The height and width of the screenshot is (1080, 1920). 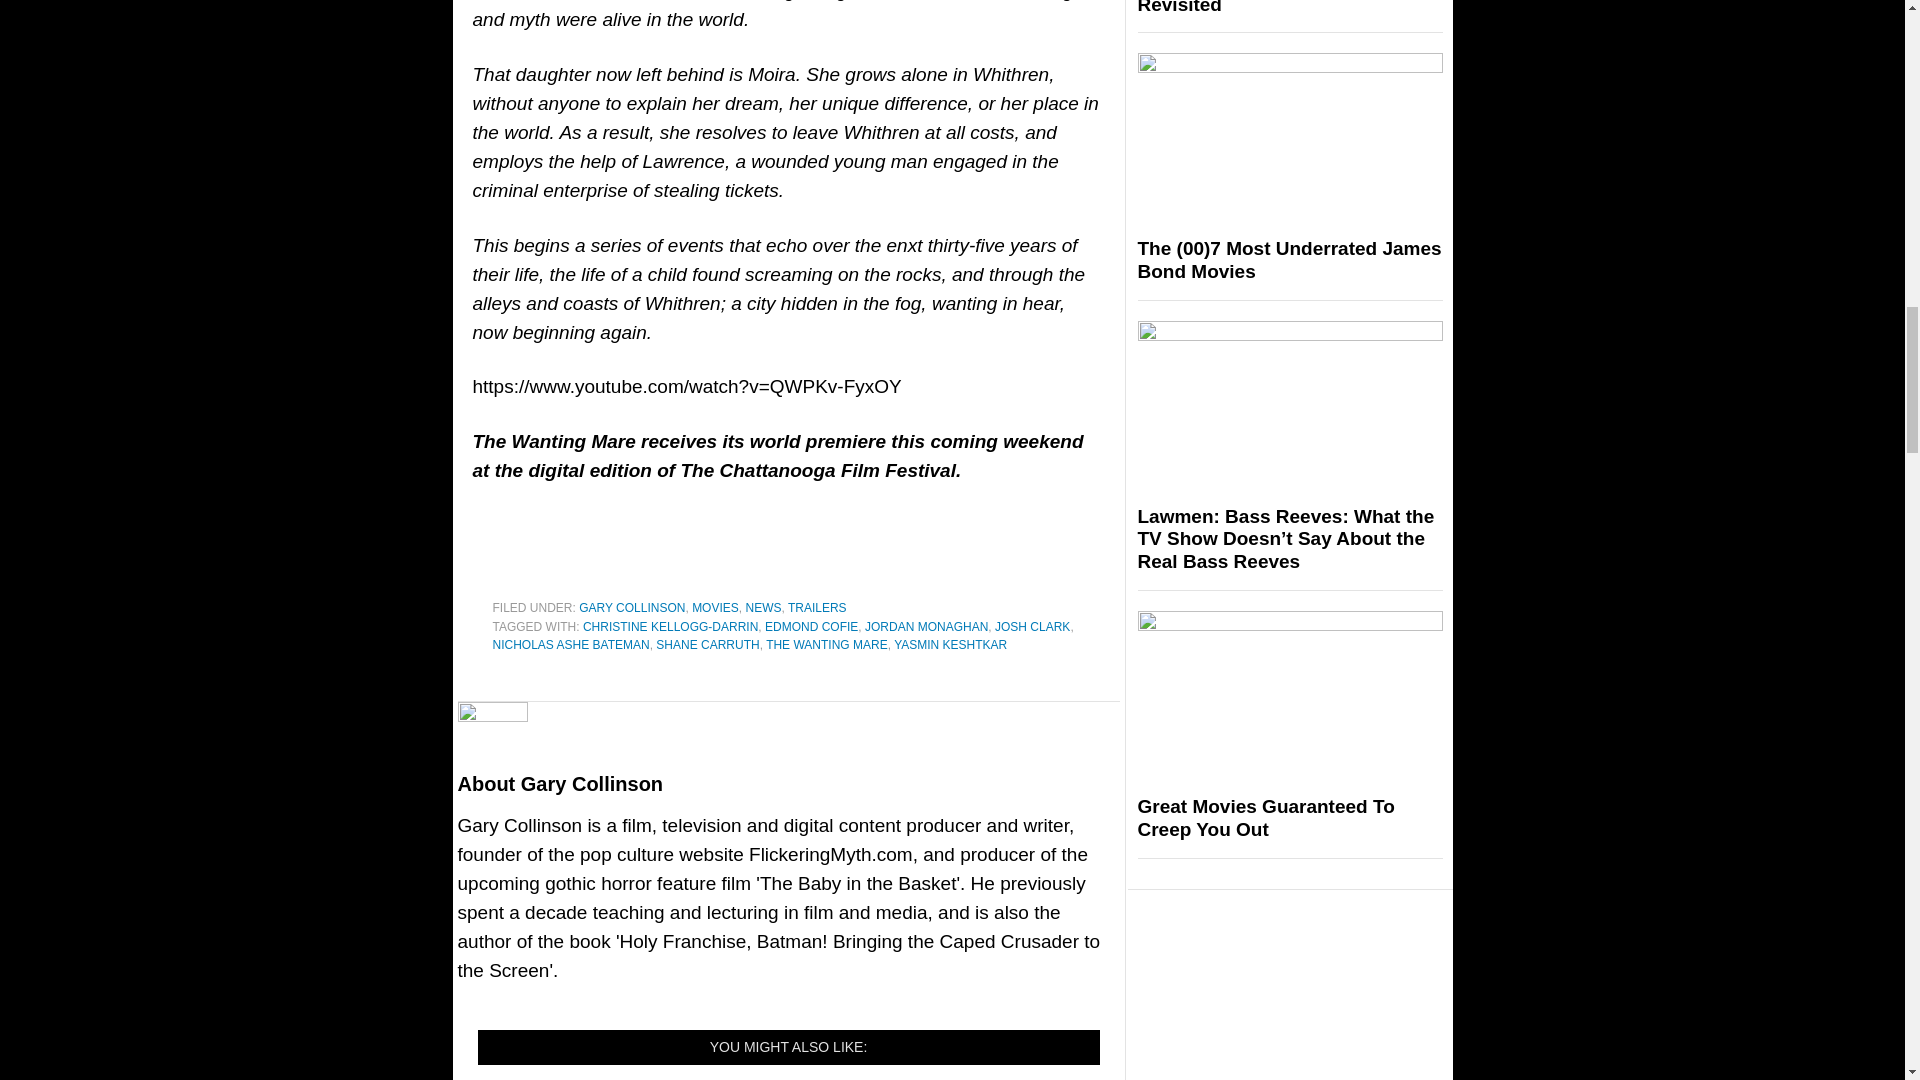 I want to click on NEWS, so click(x=762, y=607).